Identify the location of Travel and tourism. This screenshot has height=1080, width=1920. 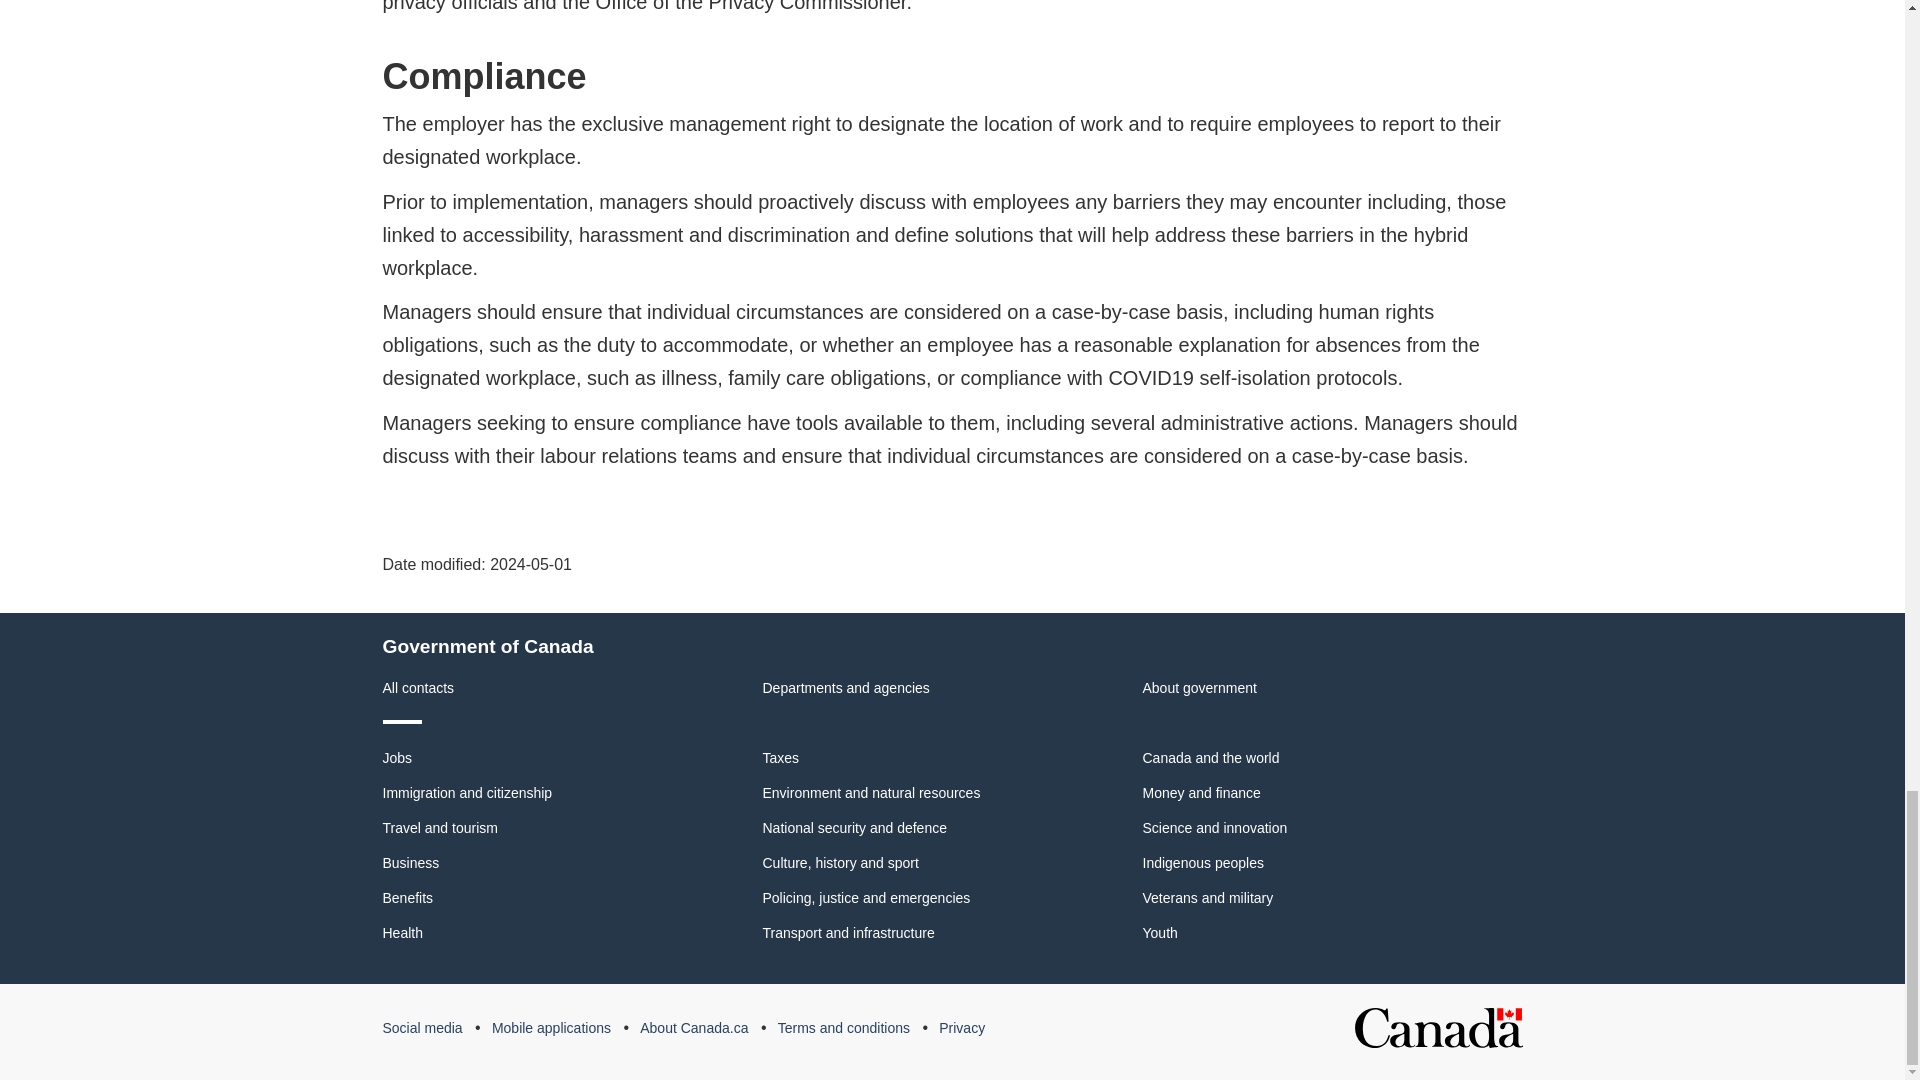
(440, 827).